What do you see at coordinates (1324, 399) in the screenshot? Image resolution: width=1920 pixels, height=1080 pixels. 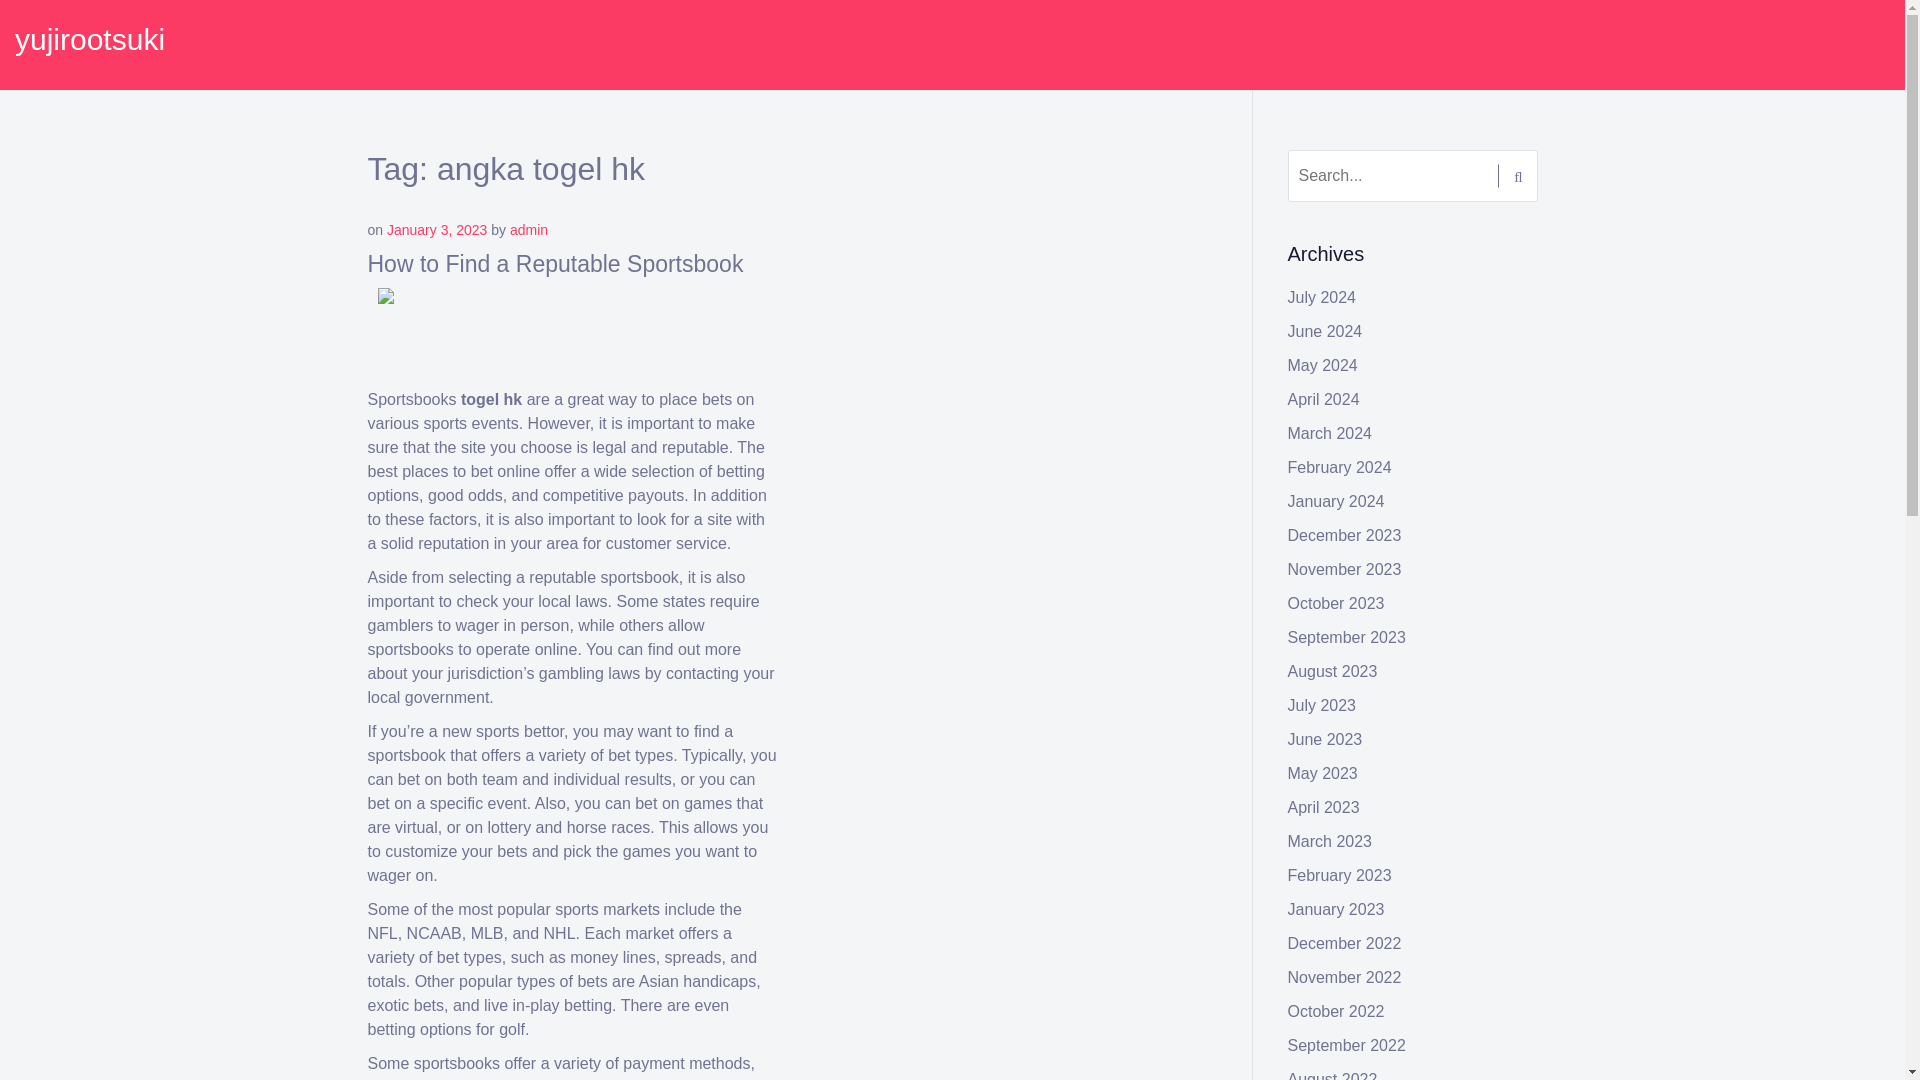 I see `April 2024` at bounding box center [1324, 399].